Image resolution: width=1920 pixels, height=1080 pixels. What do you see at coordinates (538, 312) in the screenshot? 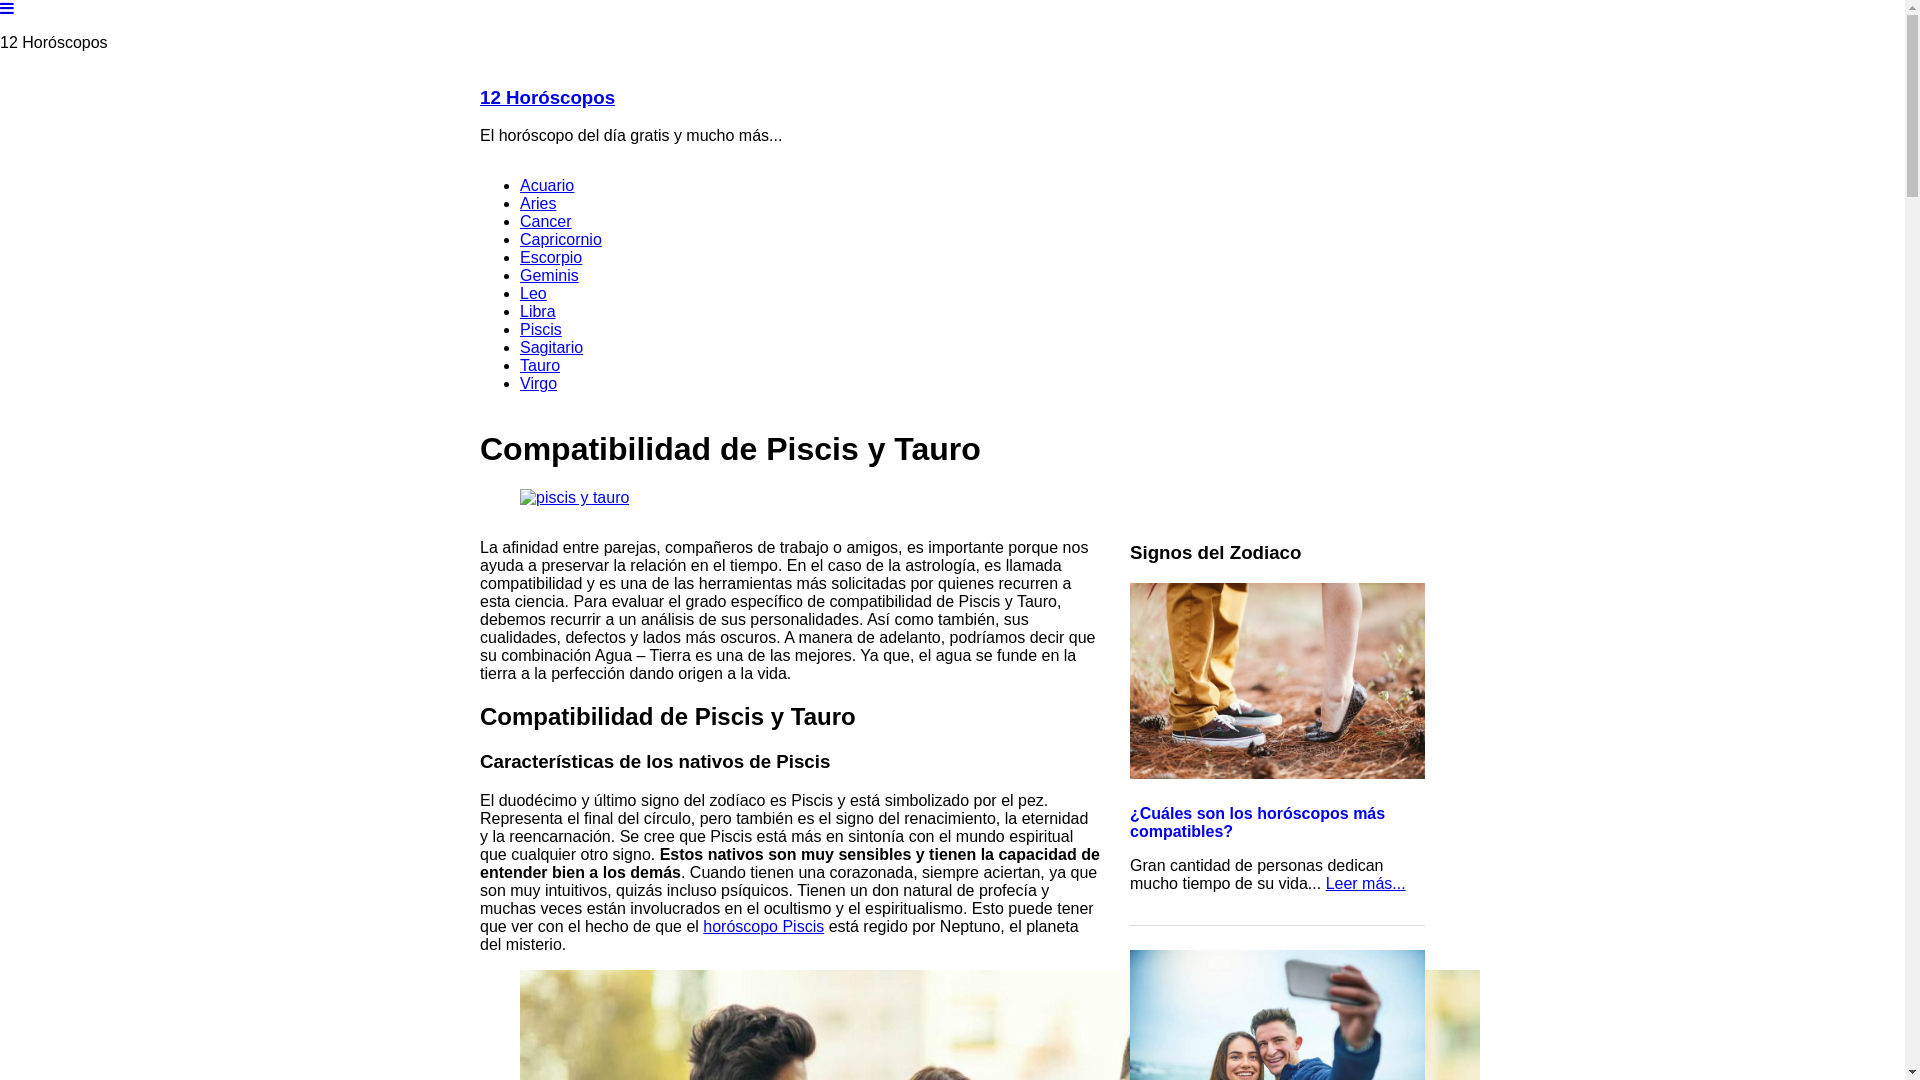
I see `Libra` at bounding box center [538, 312].